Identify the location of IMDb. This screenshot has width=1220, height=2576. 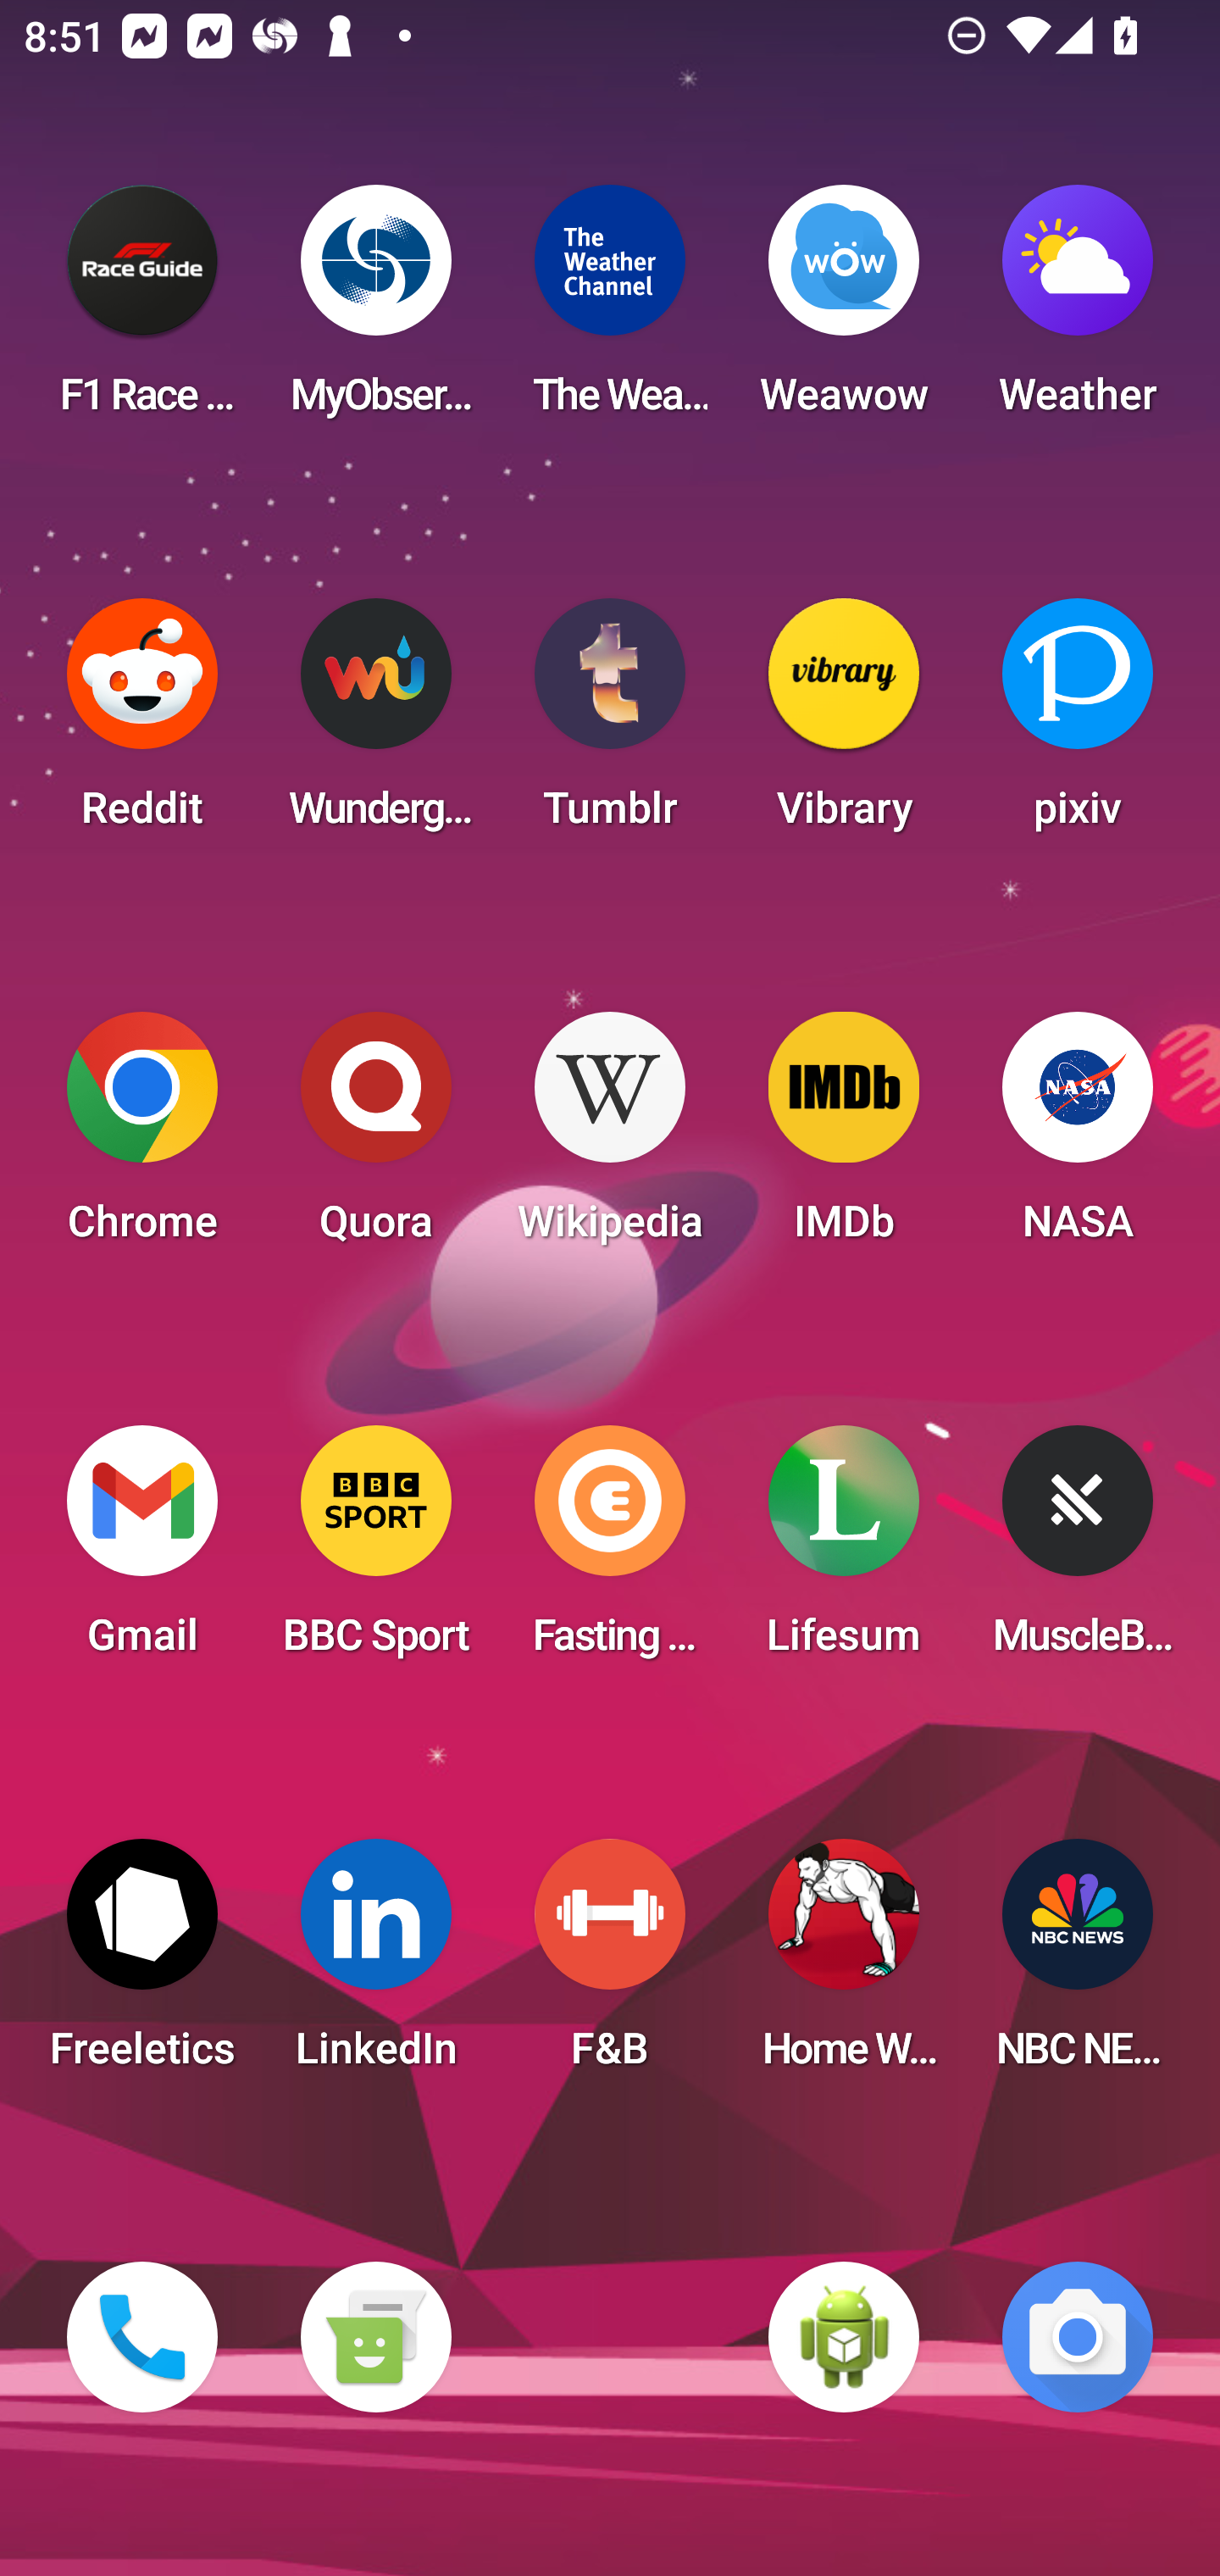
(844, 1137).